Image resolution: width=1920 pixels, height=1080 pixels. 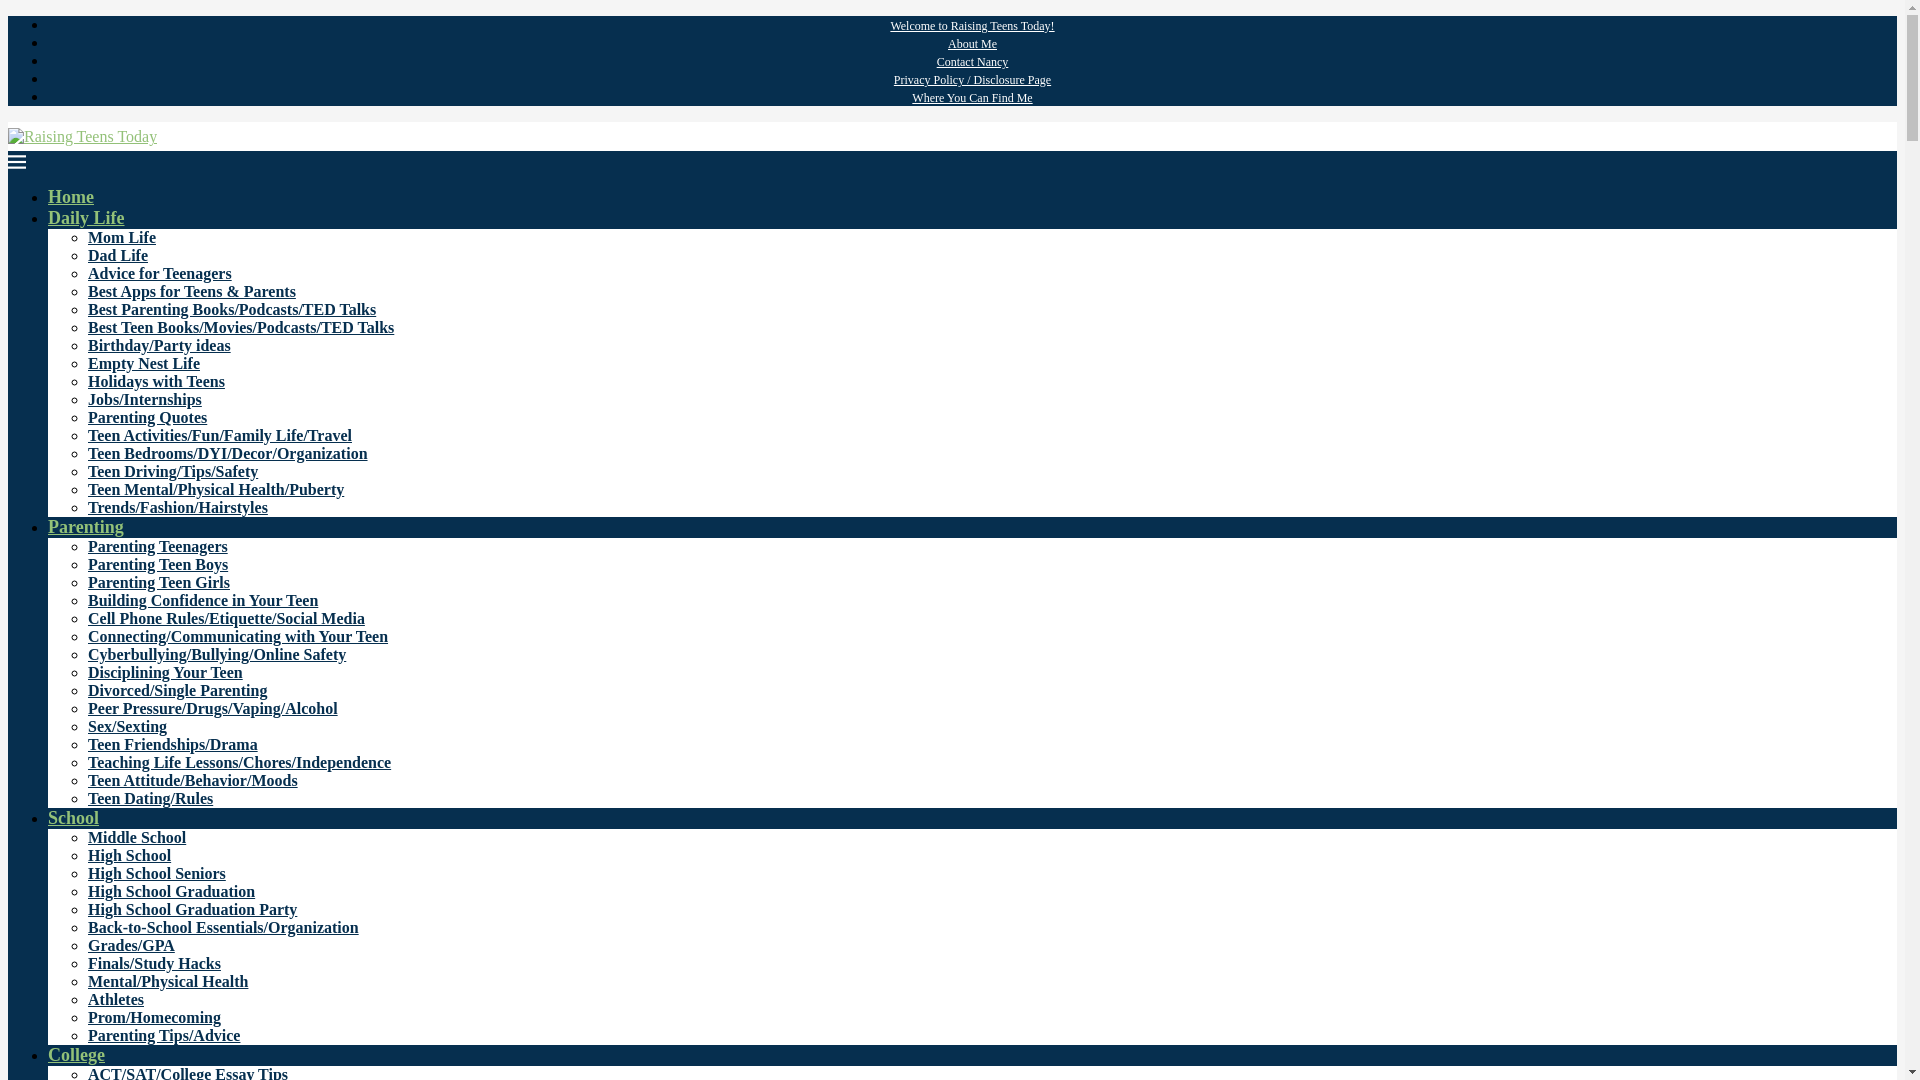 What do you see at coordinates (160, 272) in the screenshot?
I see `Advice for Teenagers` at bounding box center [160, 272].